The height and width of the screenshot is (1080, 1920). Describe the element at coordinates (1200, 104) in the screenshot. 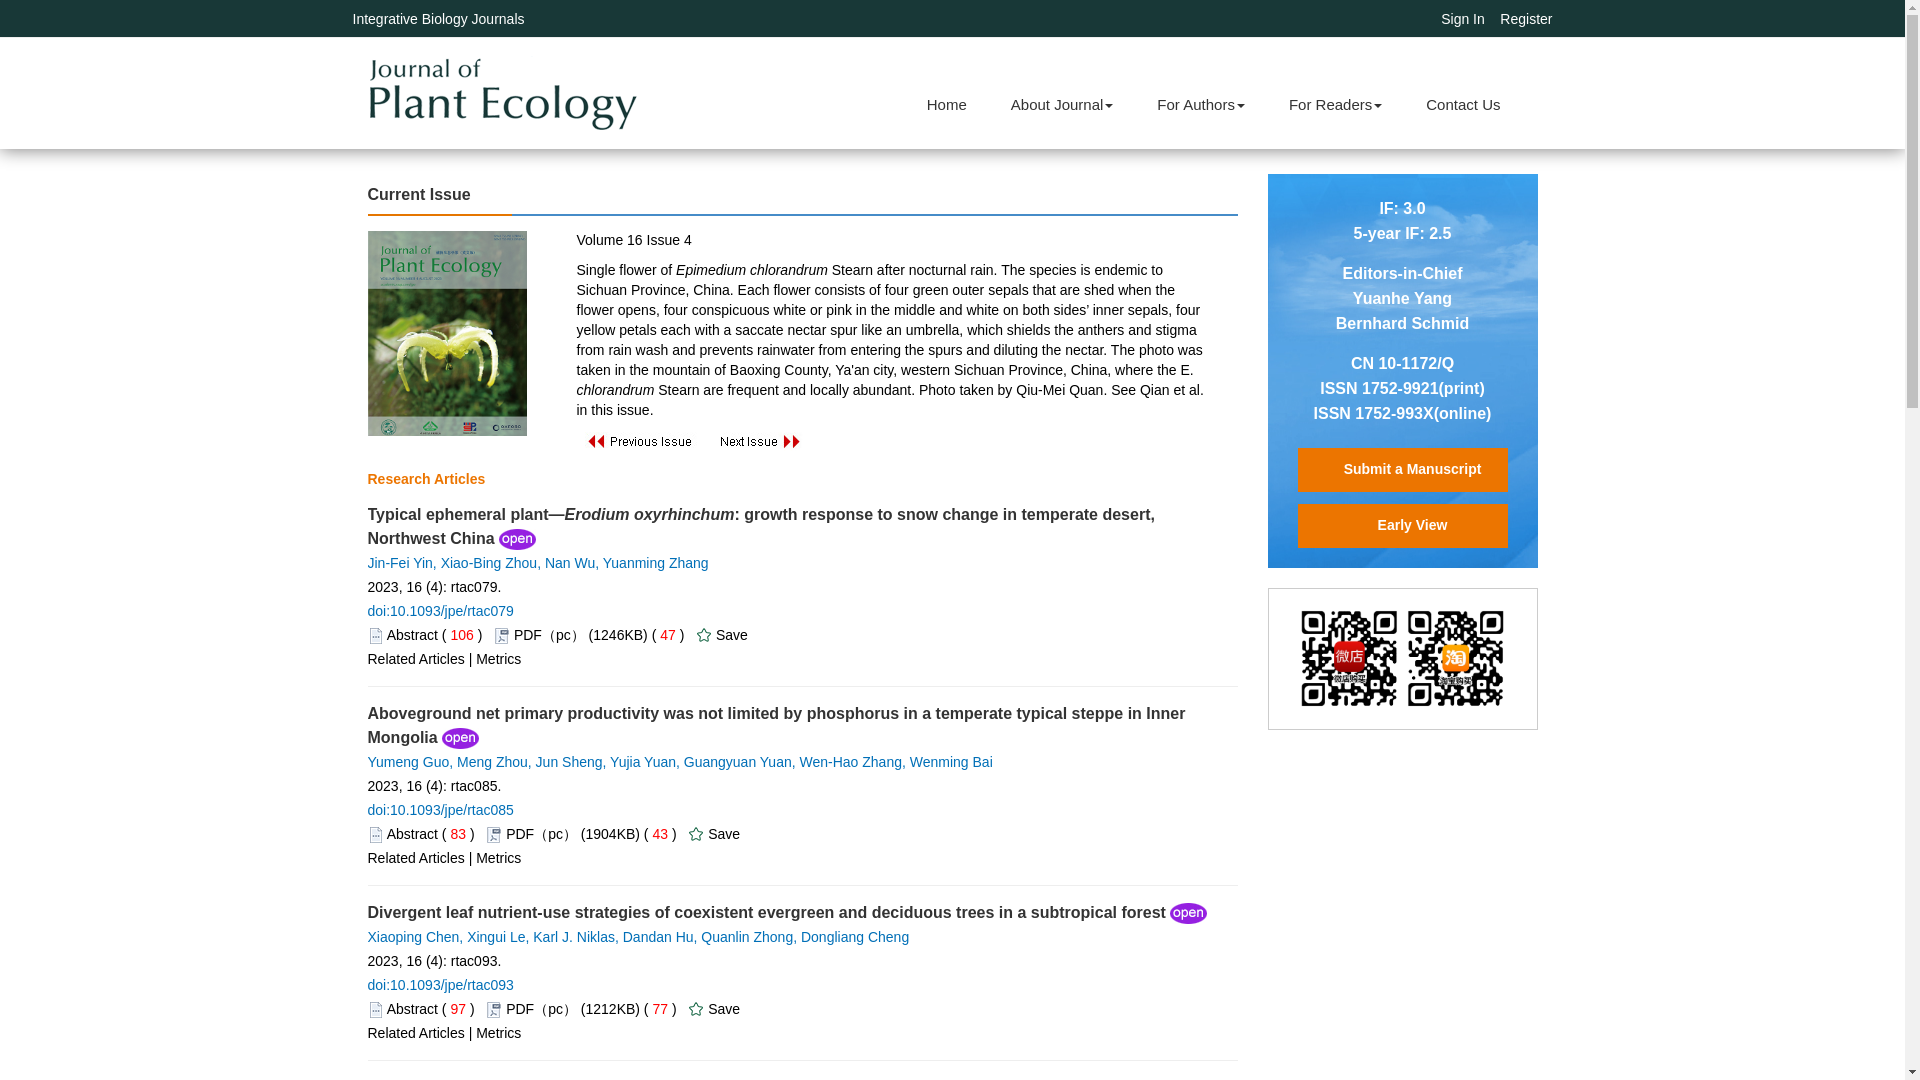

I see `For Authors` at that location.